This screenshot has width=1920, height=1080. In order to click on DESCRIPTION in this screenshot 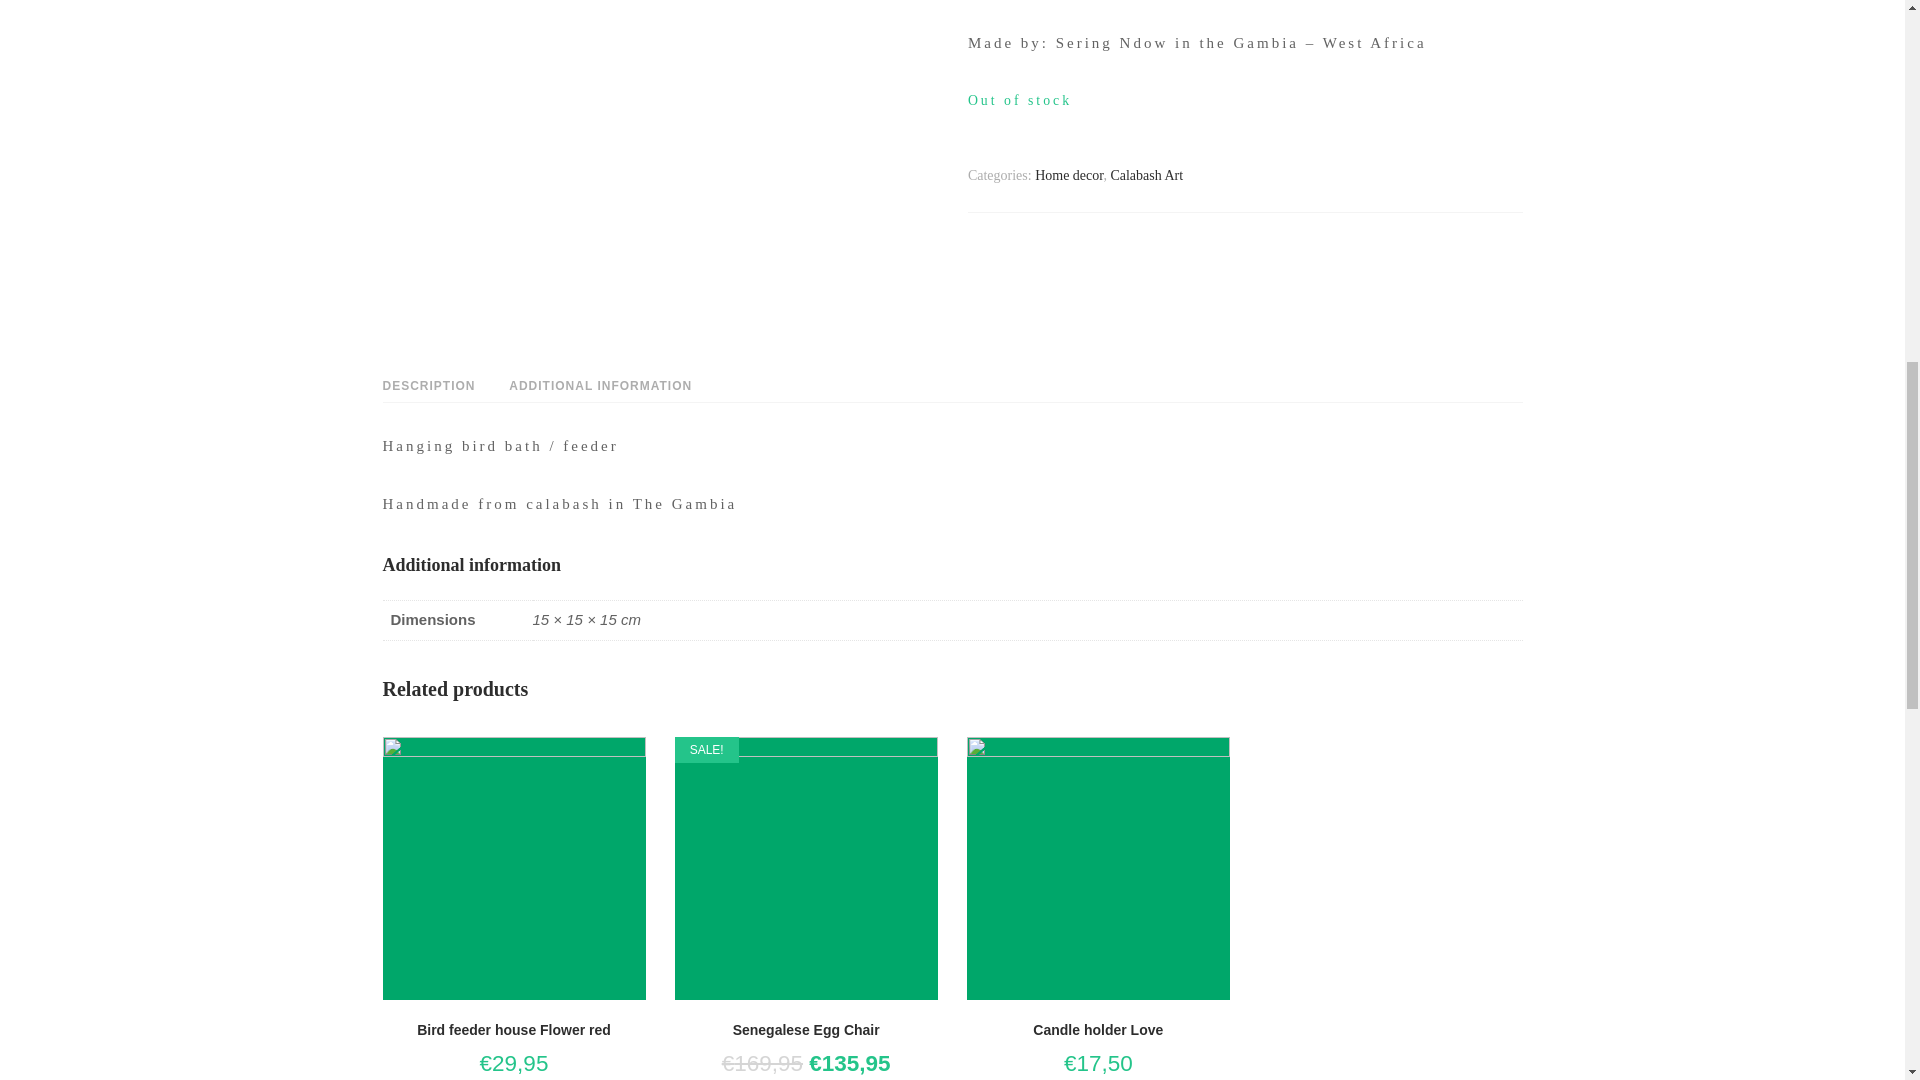, I will do `click(428, 386)`.